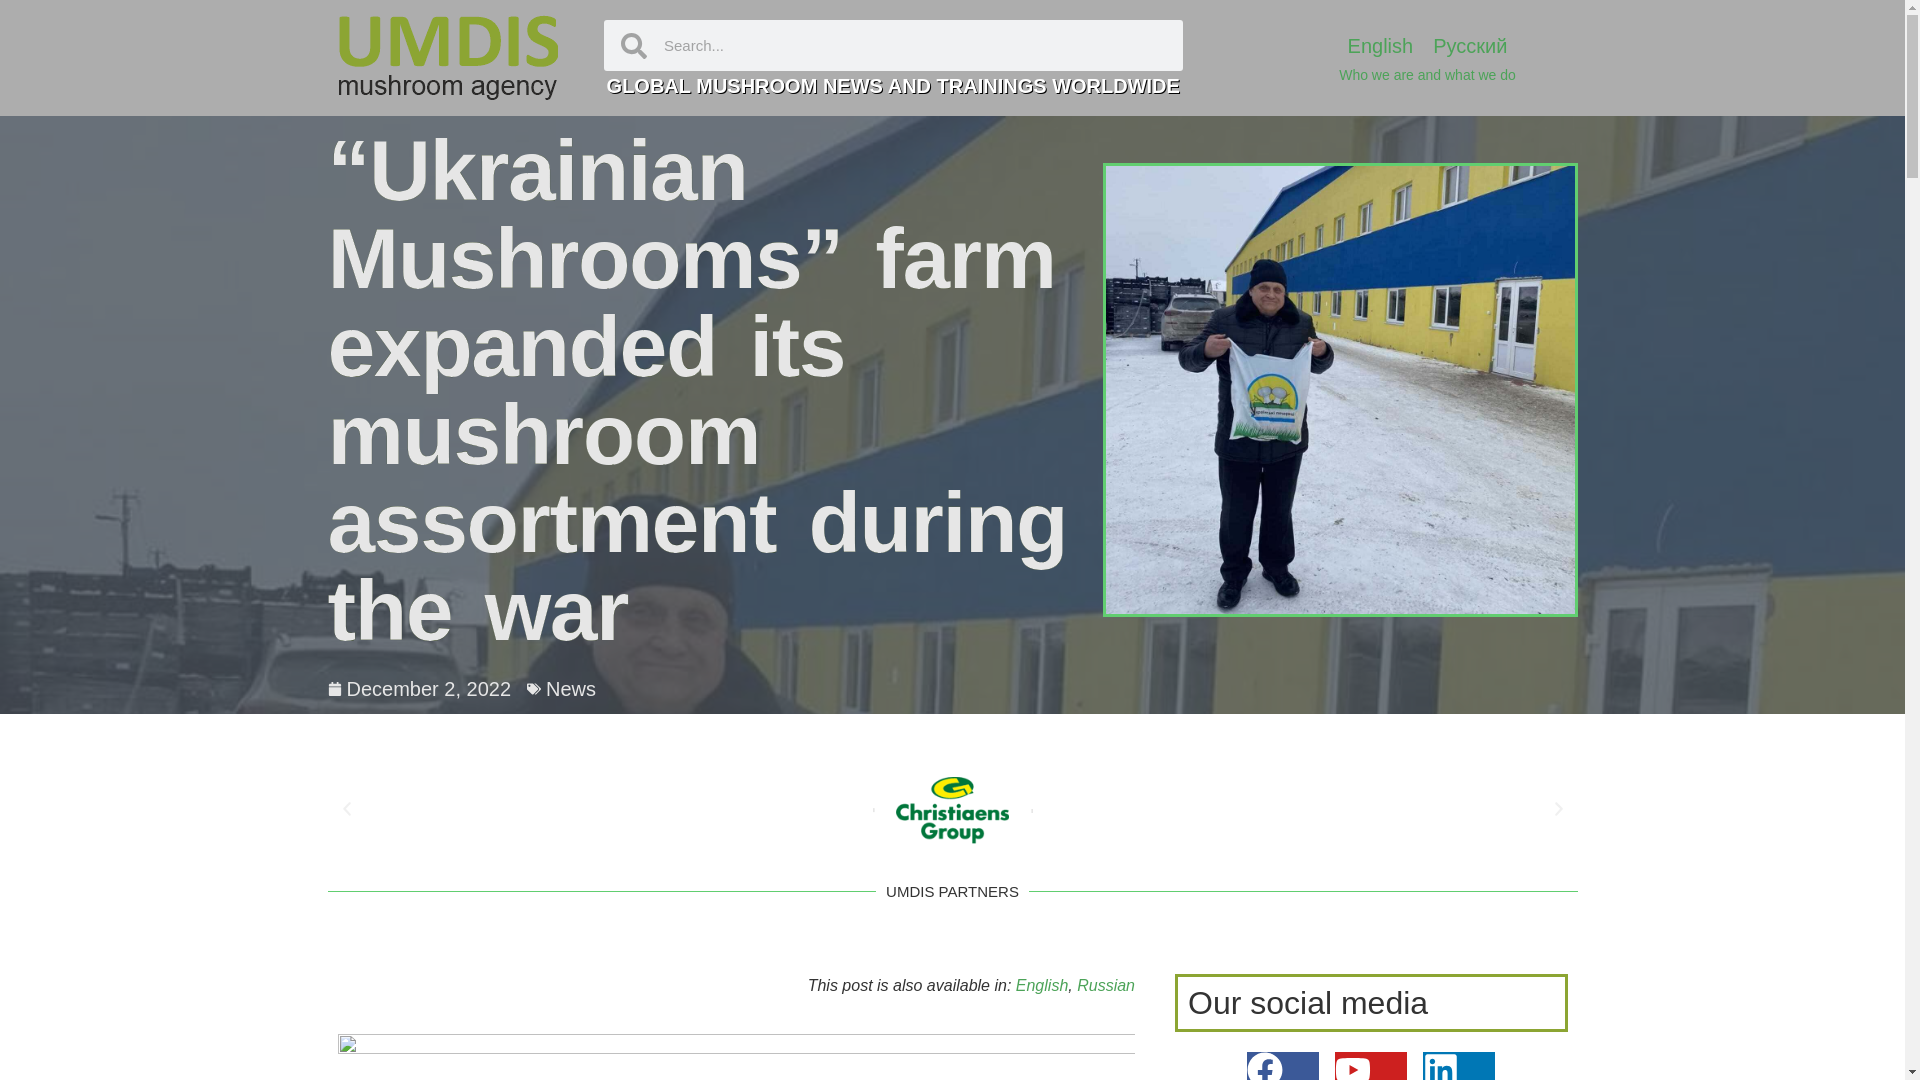 Image resolution: width=1920 pixels, height=1080 pixels. I want to click on News, so click(570, 688).